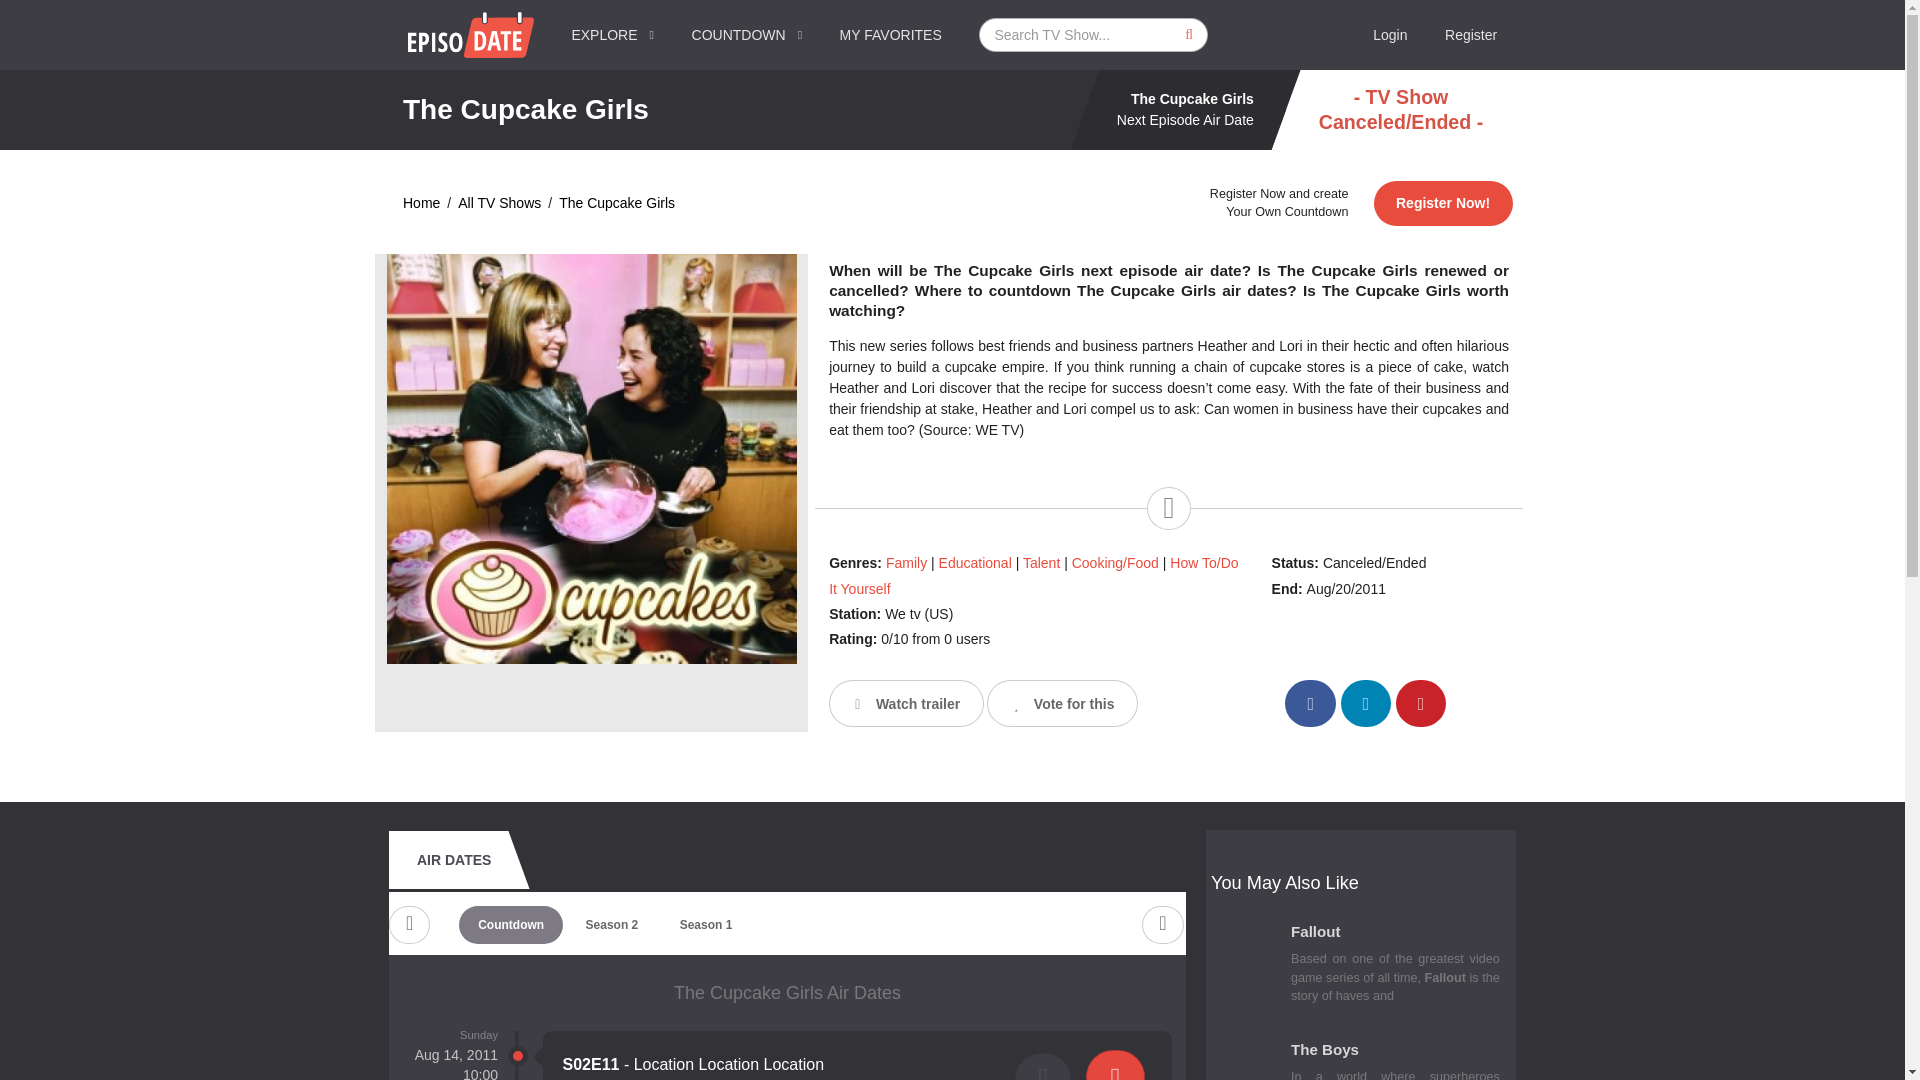  Describe the element at coordinates (906, 703) in the screenshot. I see `Watch trailer` at that location.